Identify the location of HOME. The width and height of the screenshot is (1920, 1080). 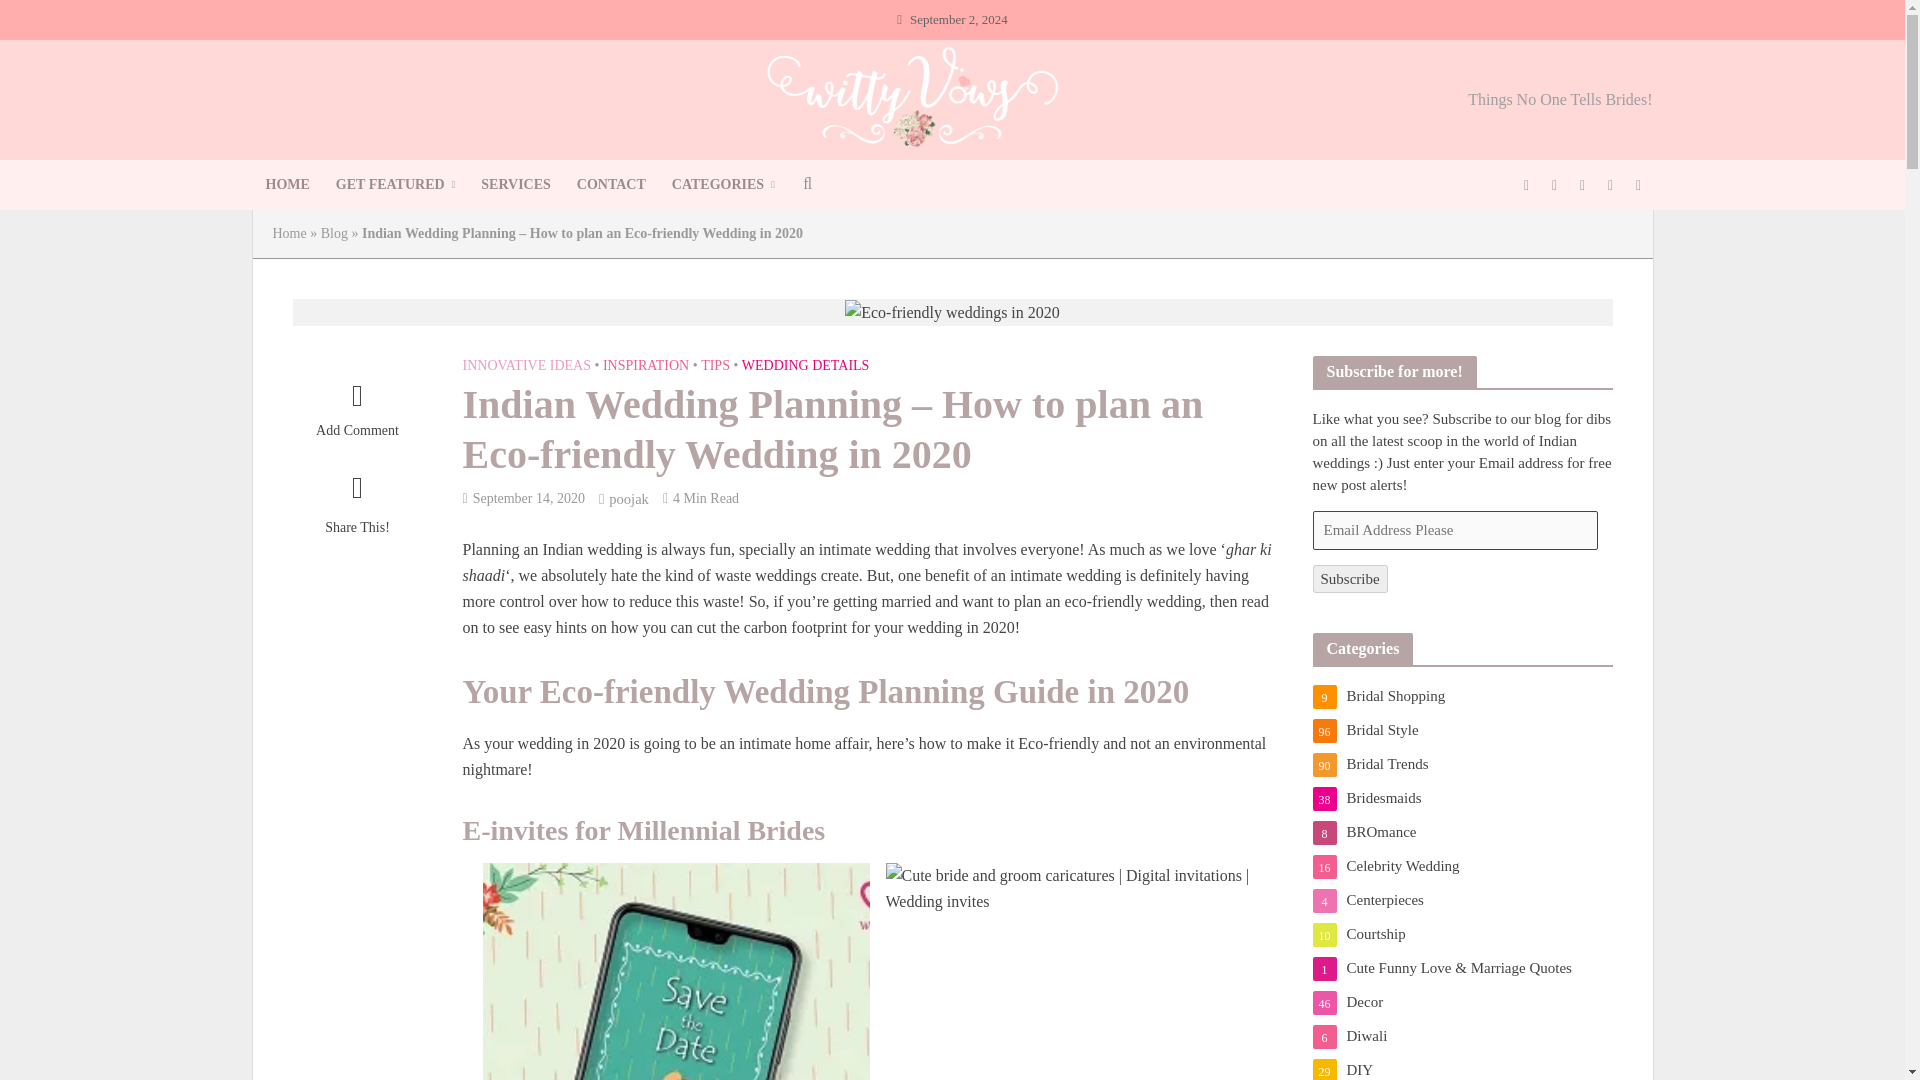
(286, 184).